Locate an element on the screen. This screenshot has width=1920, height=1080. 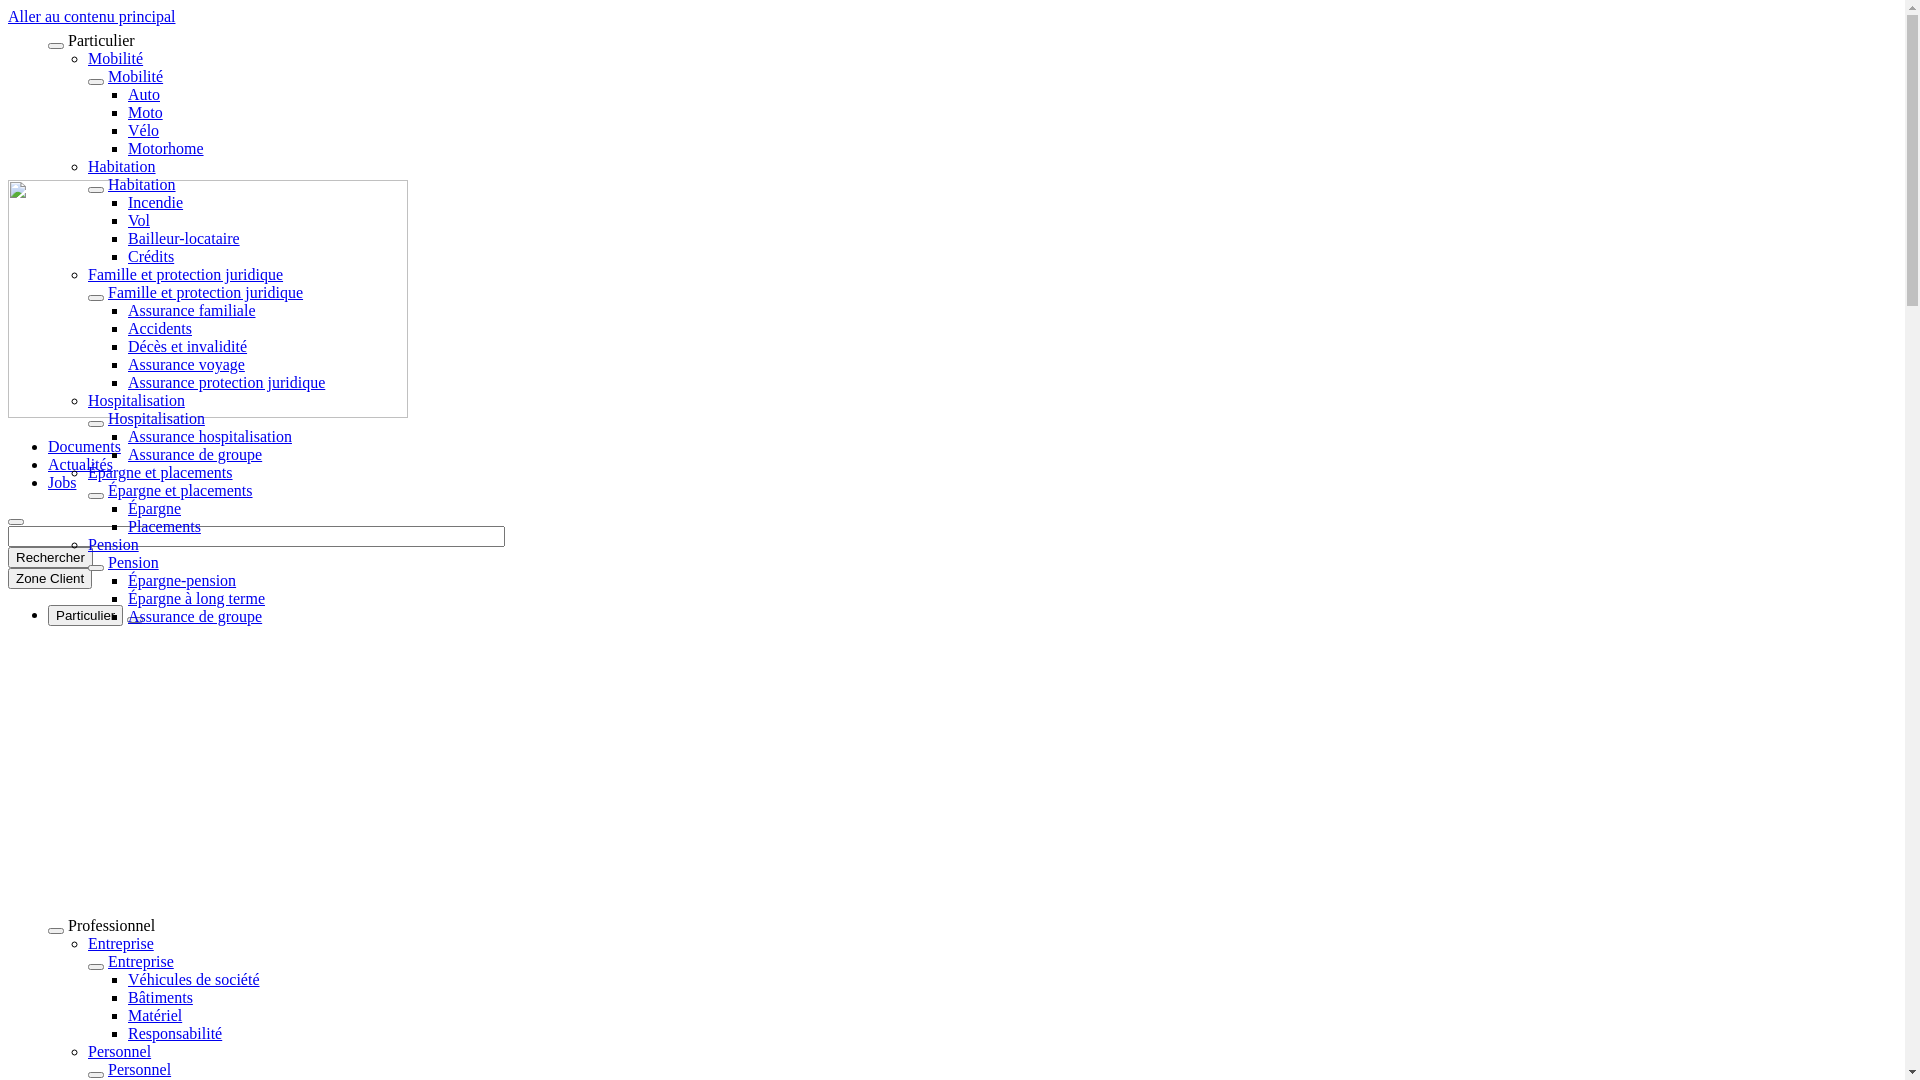
Personnel is located at coordinates (140, 1070).